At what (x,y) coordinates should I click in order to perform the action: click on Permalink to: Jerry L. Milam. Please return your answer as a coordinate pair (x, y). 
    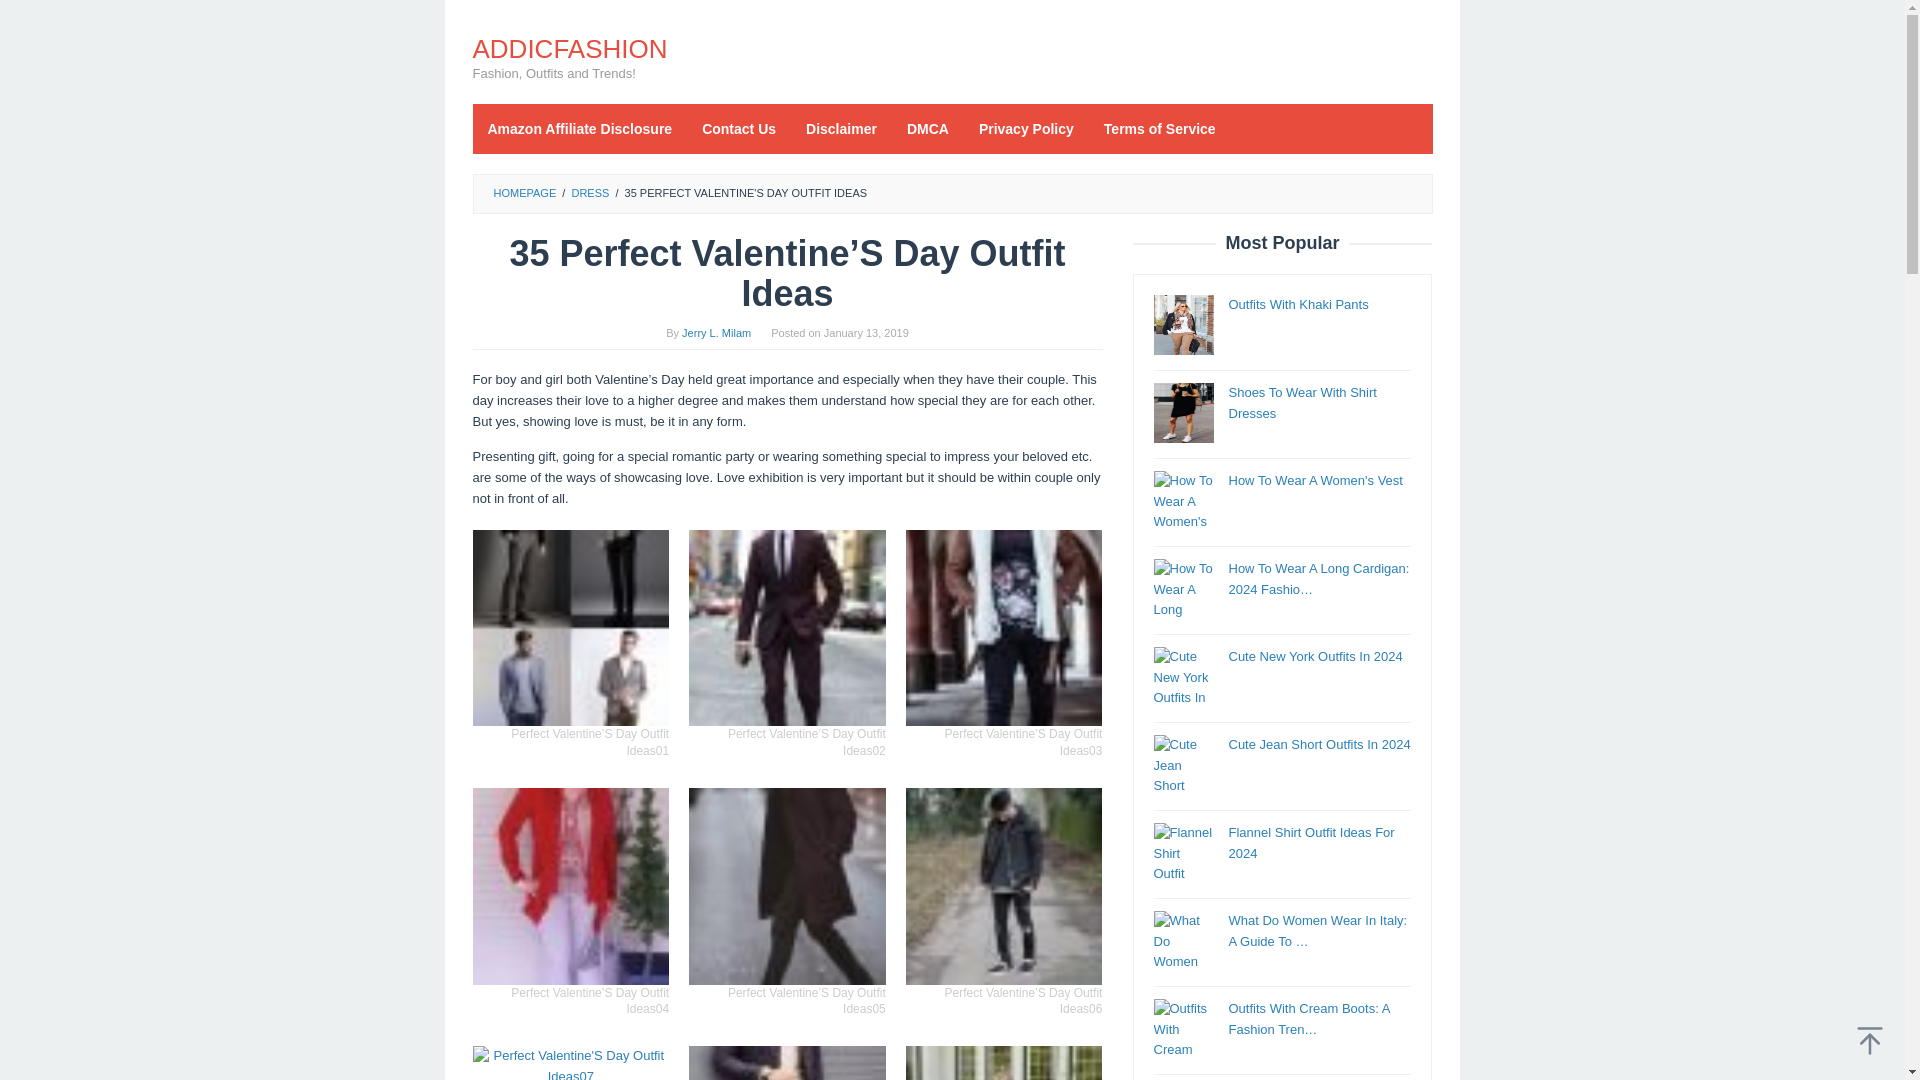
    Looking at the image, I should click on (716, 333).